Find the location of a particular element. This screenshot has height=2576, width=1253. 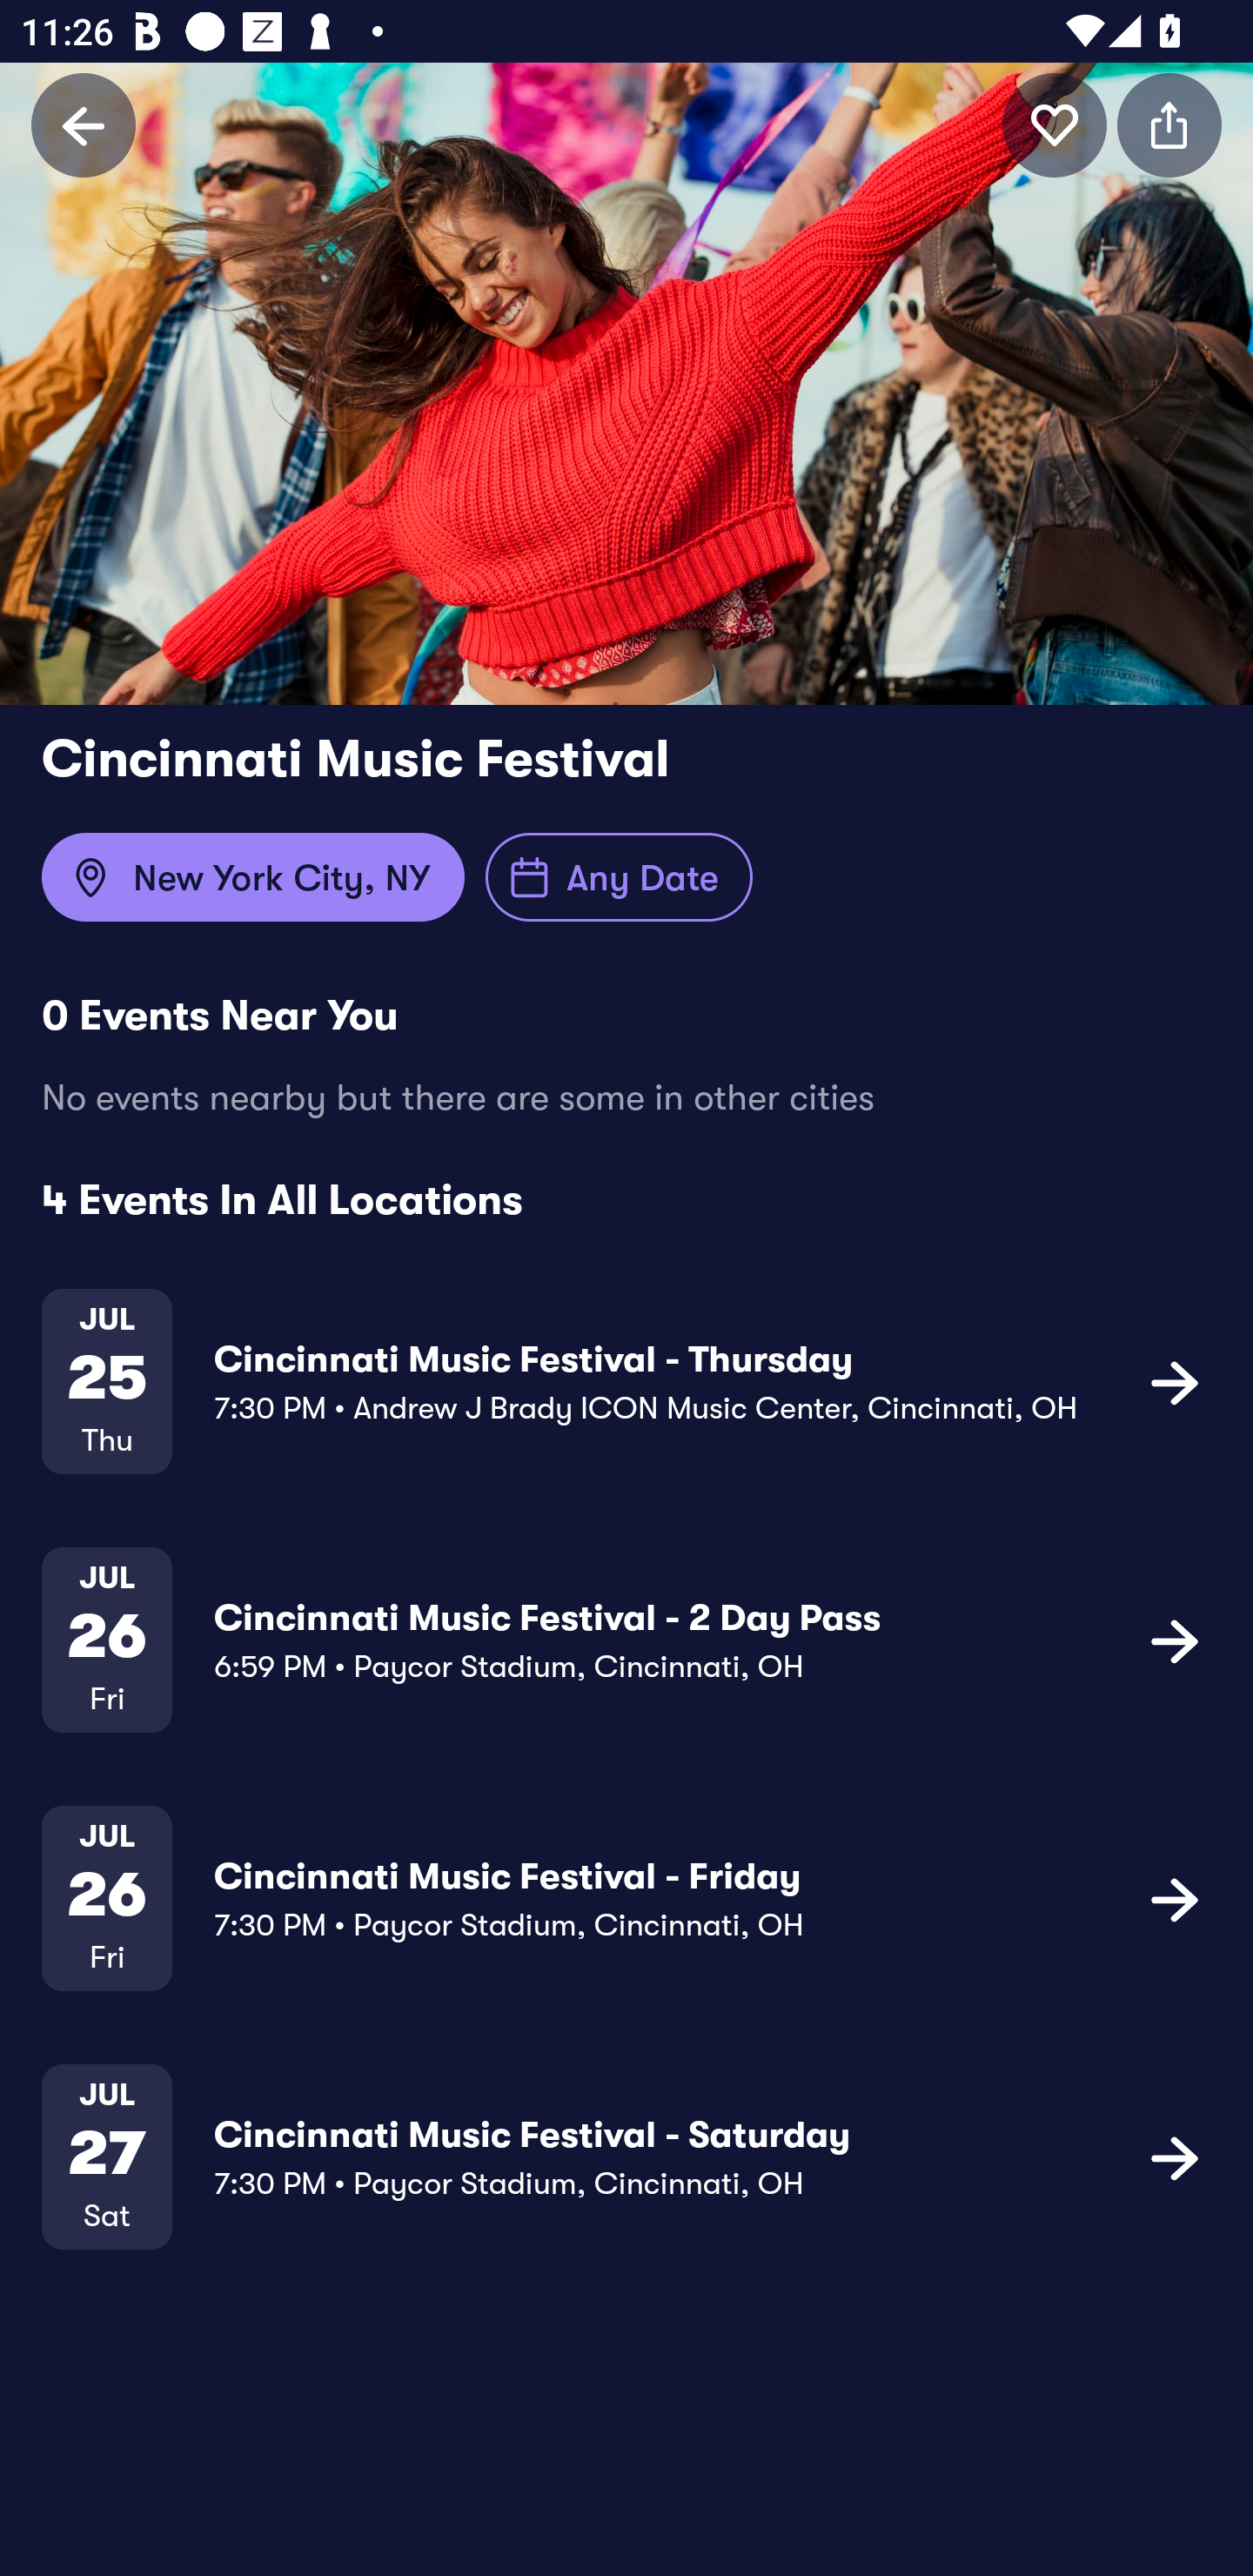

icon button is located at coordinates (1175, 1640).